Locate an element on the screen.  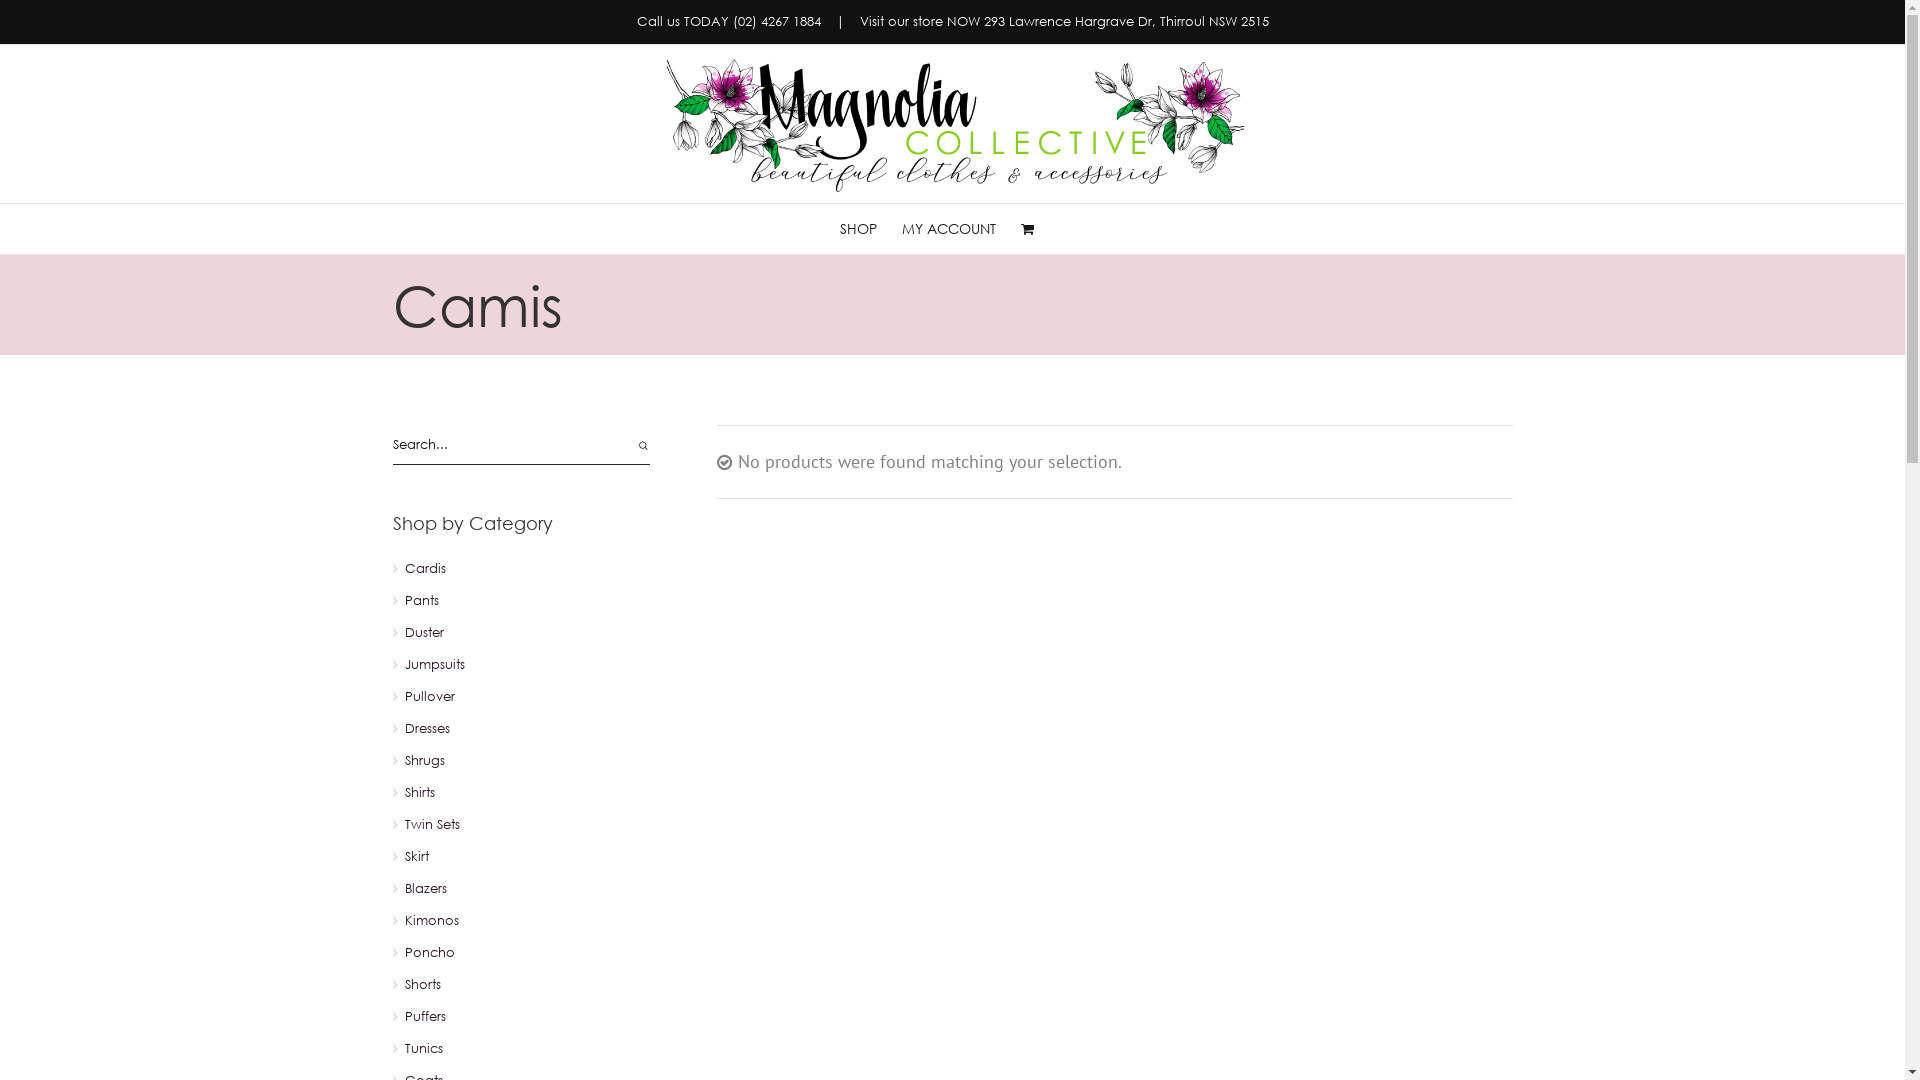
Pullover is located at coordinates (429, 697).